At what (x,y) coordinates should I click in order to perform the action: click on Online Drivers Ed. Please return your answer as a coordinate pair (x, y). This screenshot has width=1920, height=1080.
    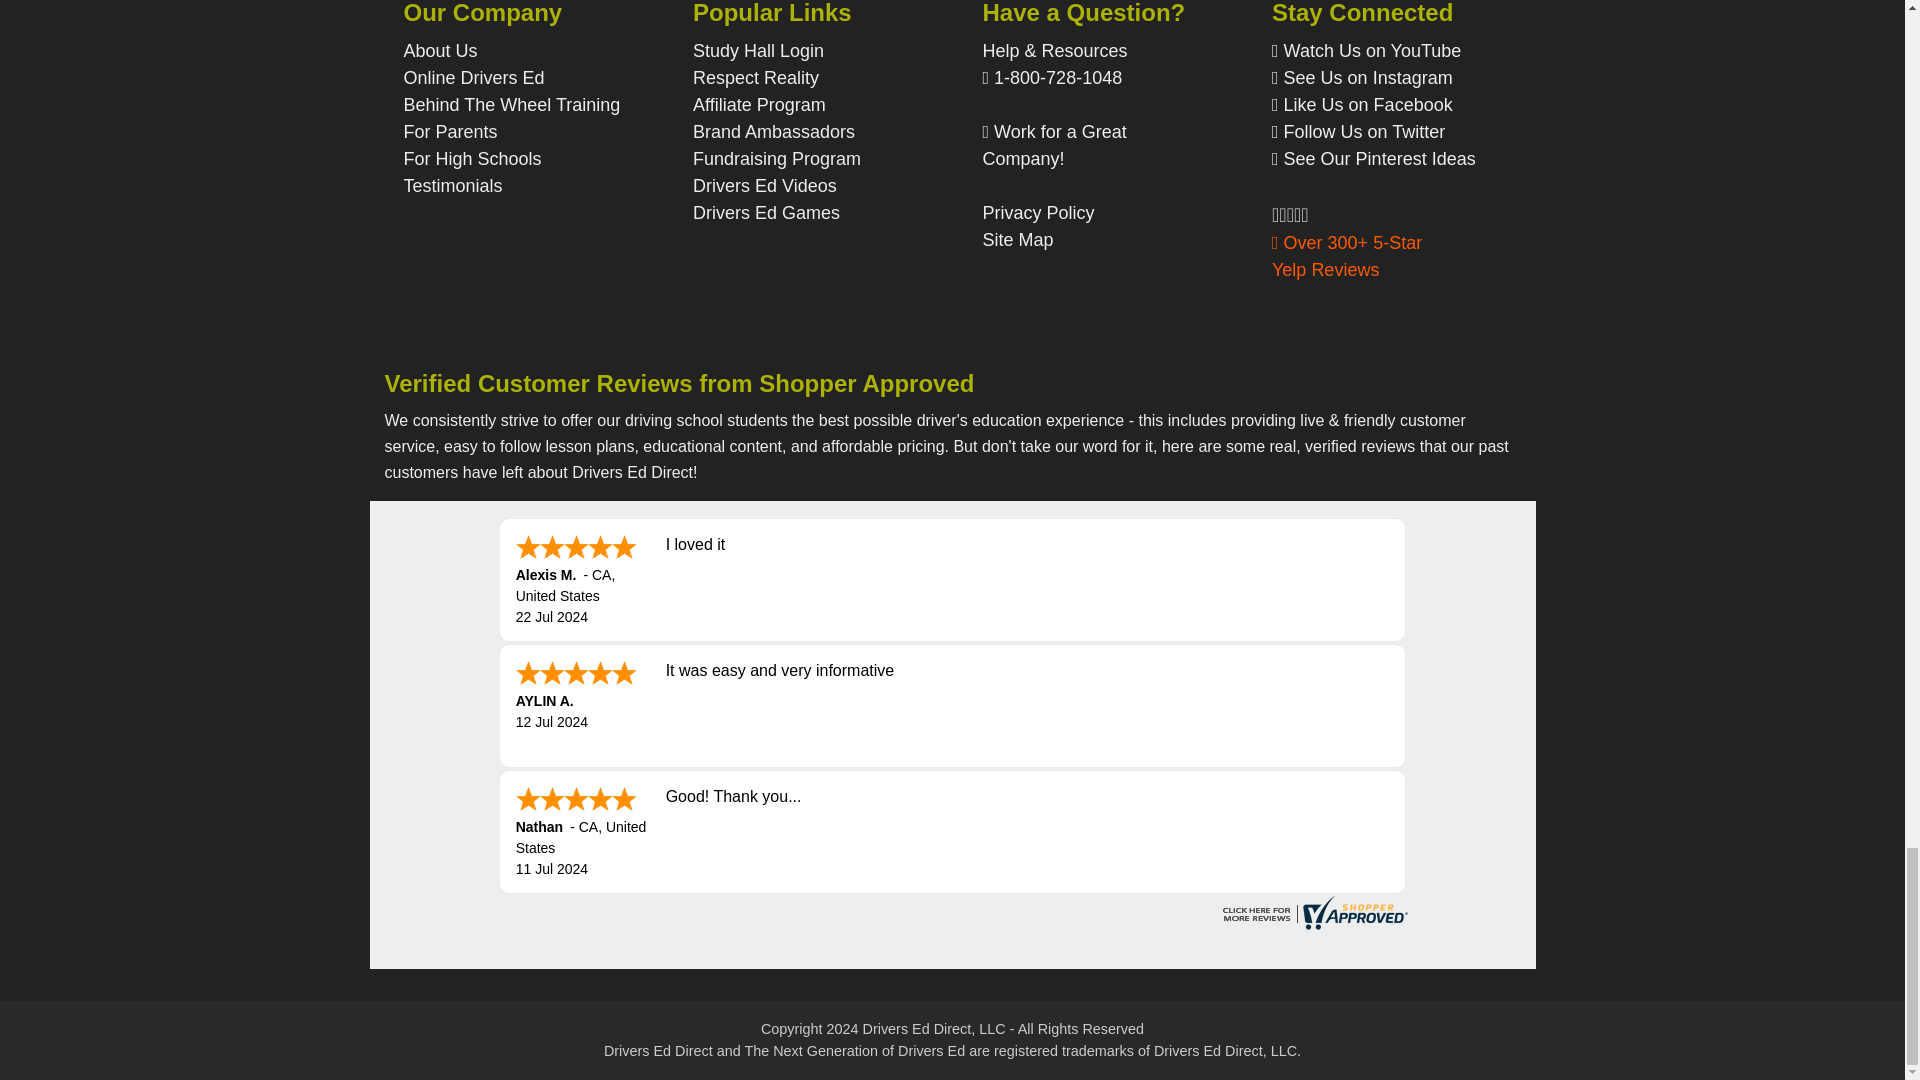
    Looking at the image, I should click on (474, 78).